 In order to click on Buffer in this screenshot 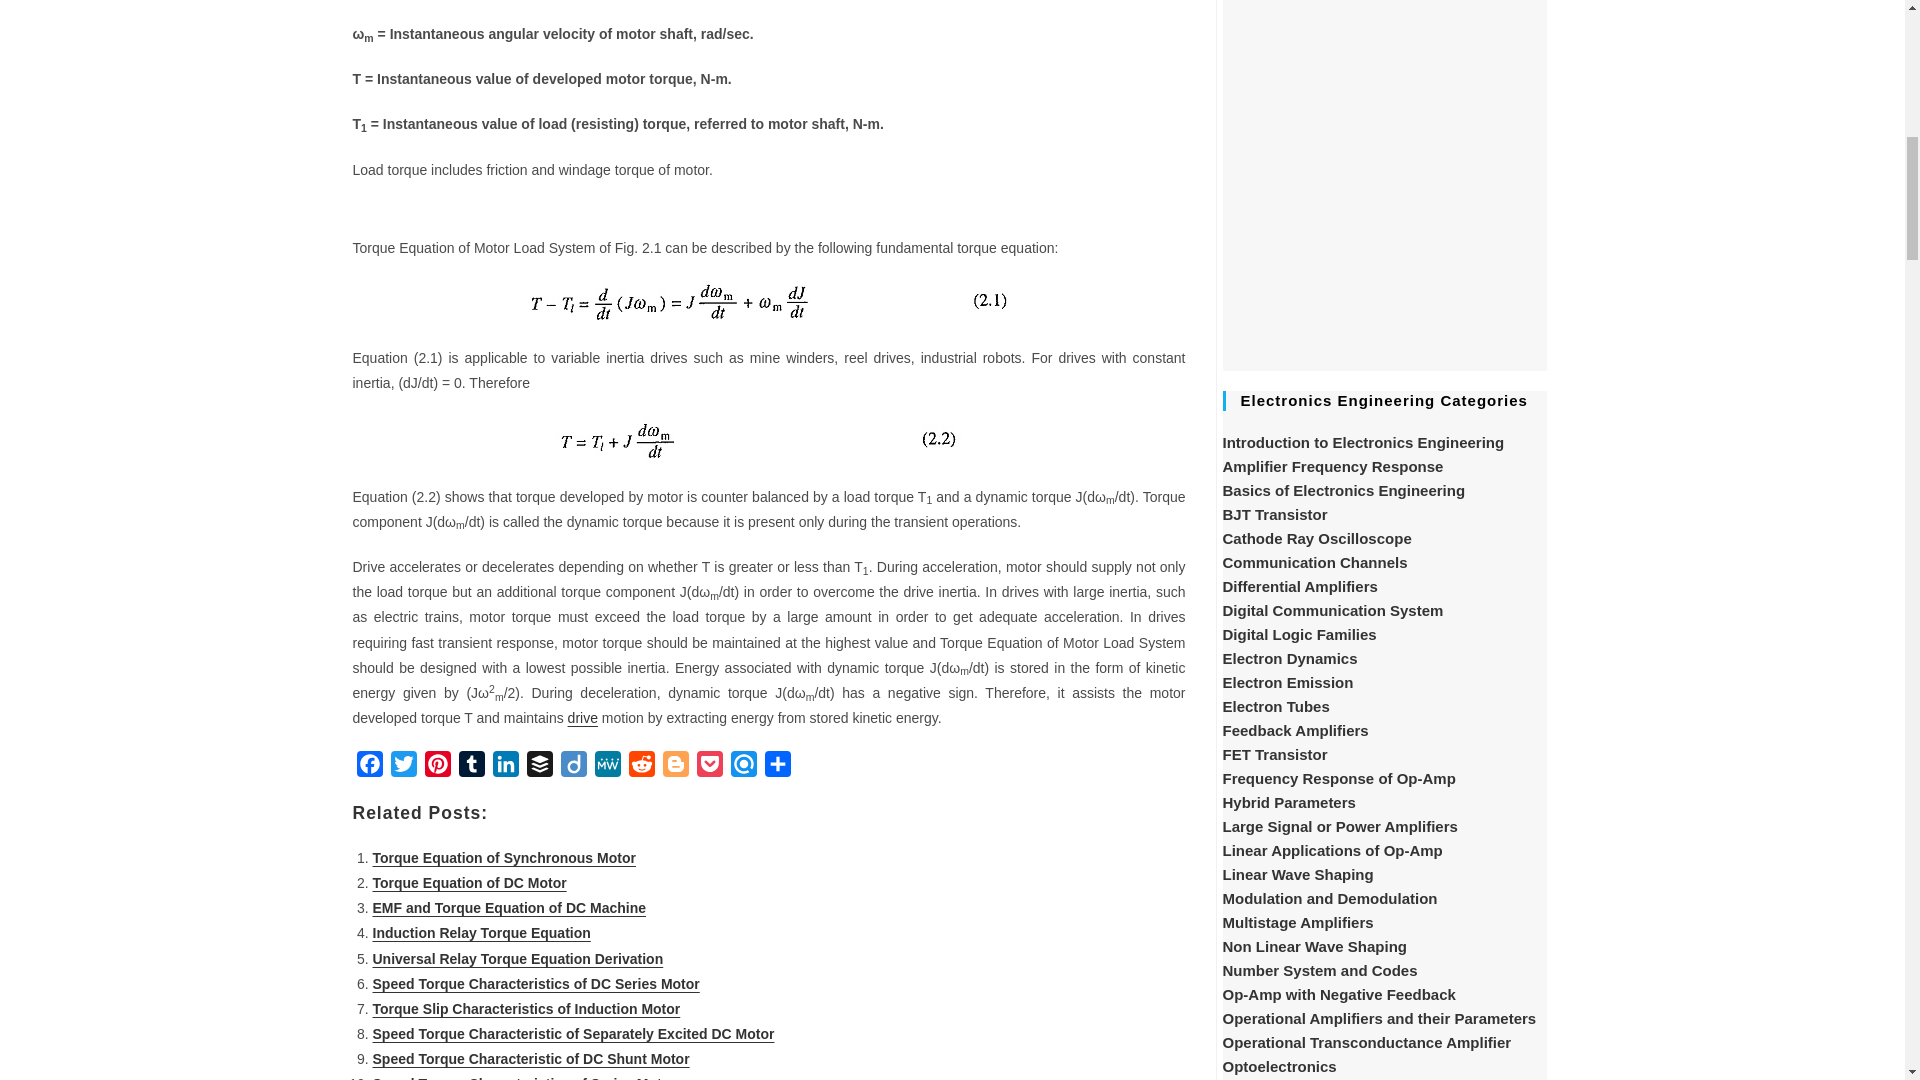, I will do `click(539, 768)`.